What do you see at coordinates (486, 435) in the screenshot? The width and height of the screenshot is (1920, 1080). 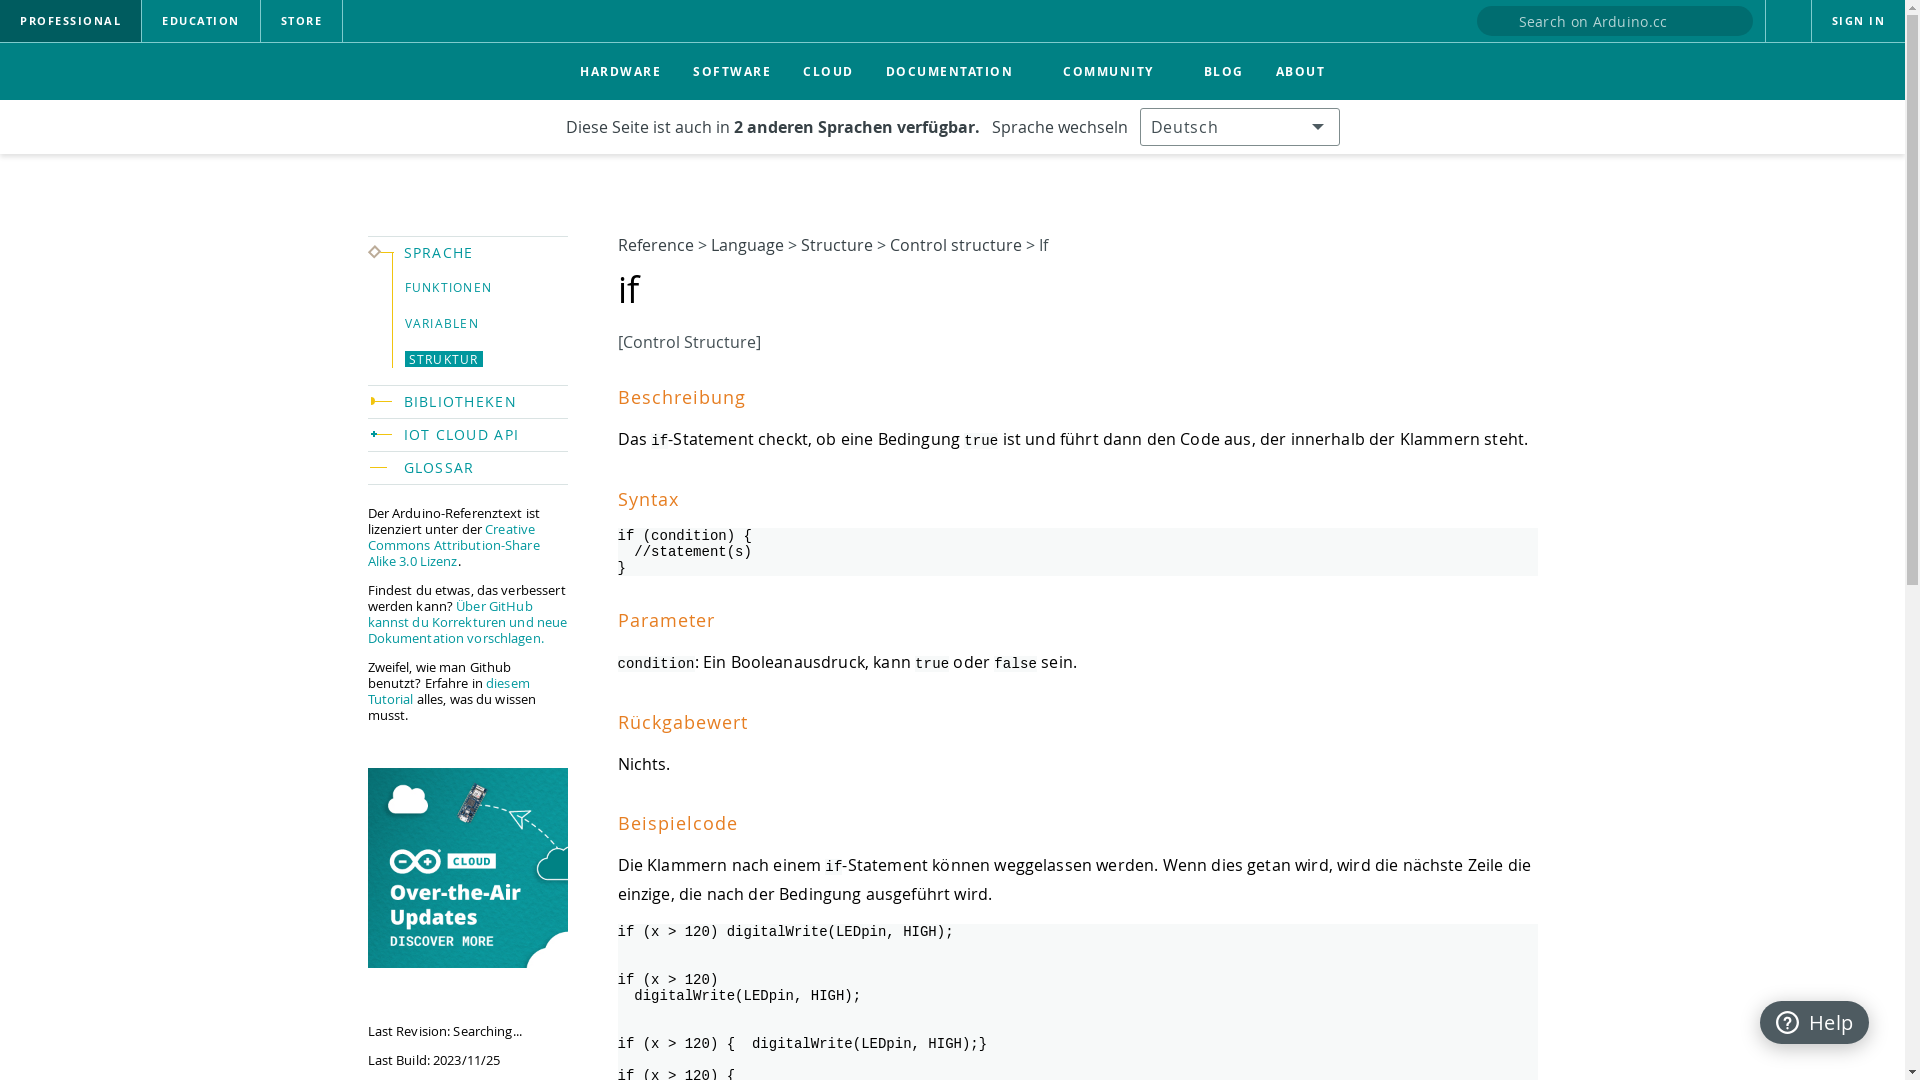 I see `IOT CLOUD API` at bounding box center [486, 435].